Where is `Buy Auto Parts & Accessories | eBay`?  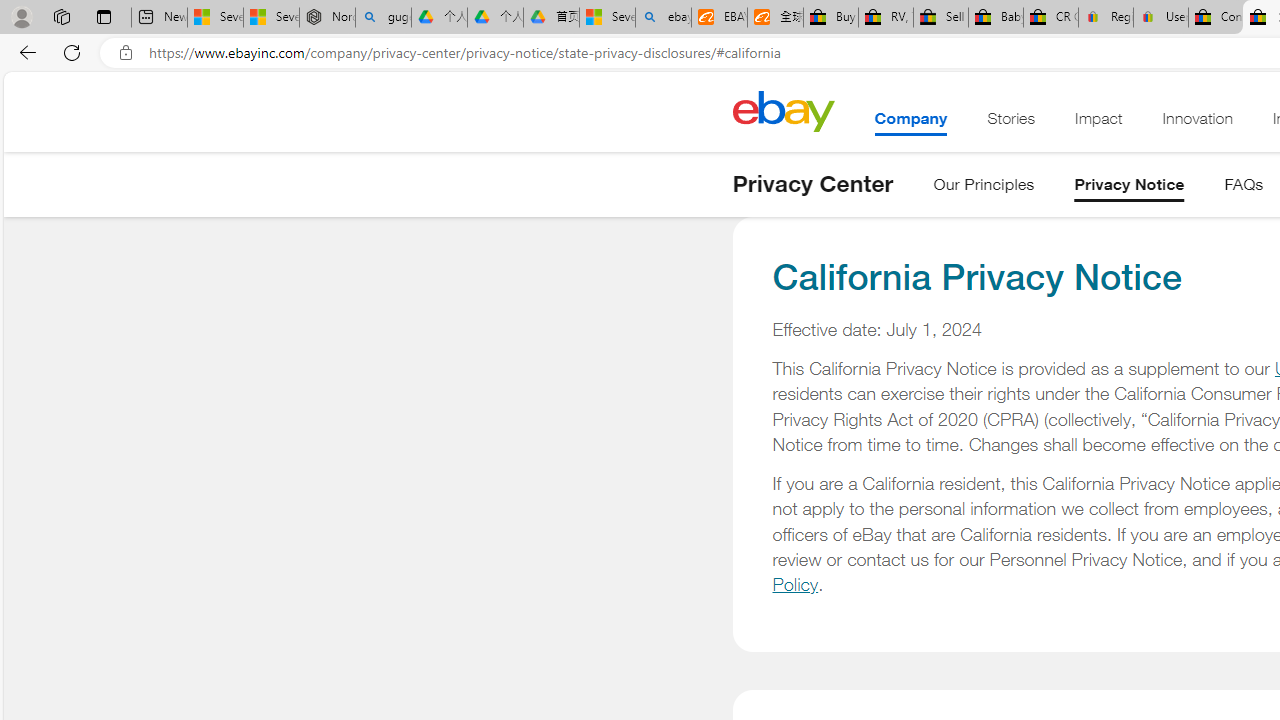
Buy Auto Parts & Accessories | eBay is located at coordinates (830, 18).